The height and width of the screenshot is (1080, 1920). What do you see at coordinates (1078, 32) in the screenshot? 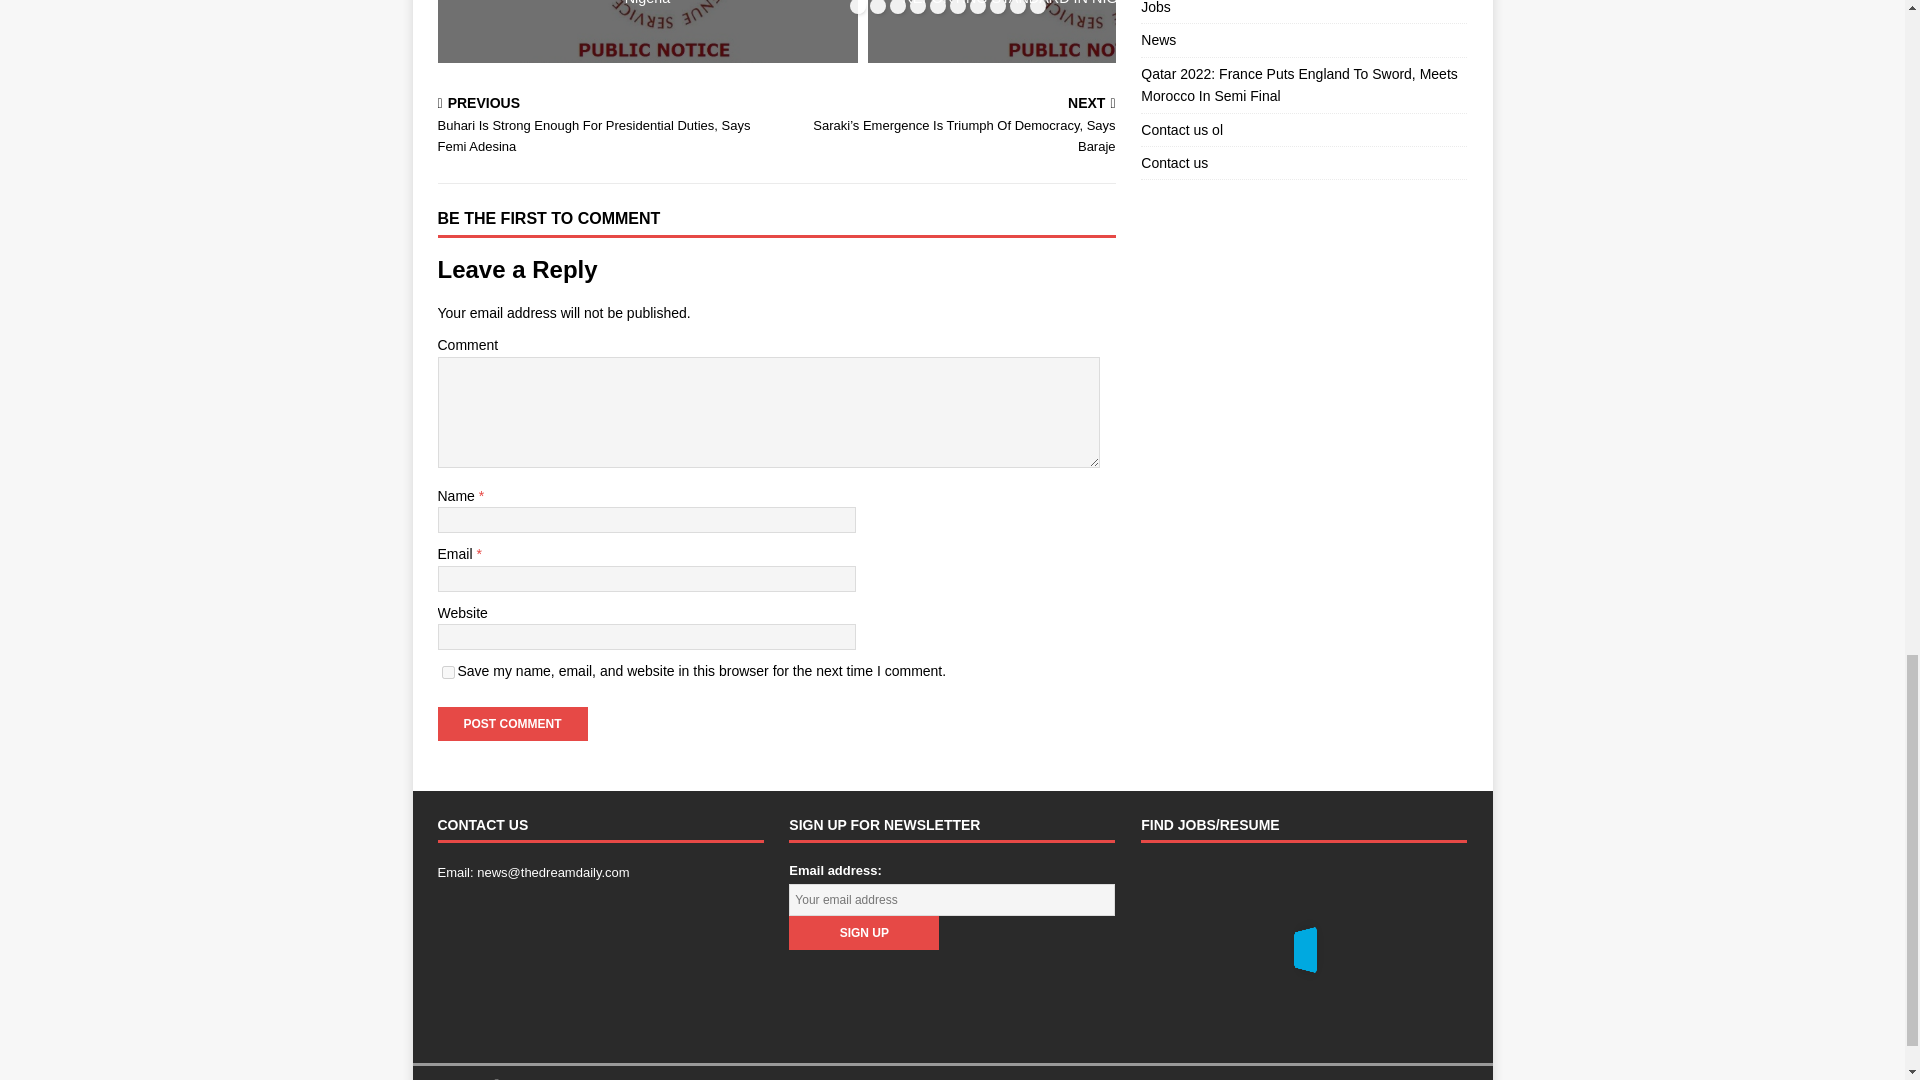
I see `FIRS public notice` at bounding box center [1078, 32].